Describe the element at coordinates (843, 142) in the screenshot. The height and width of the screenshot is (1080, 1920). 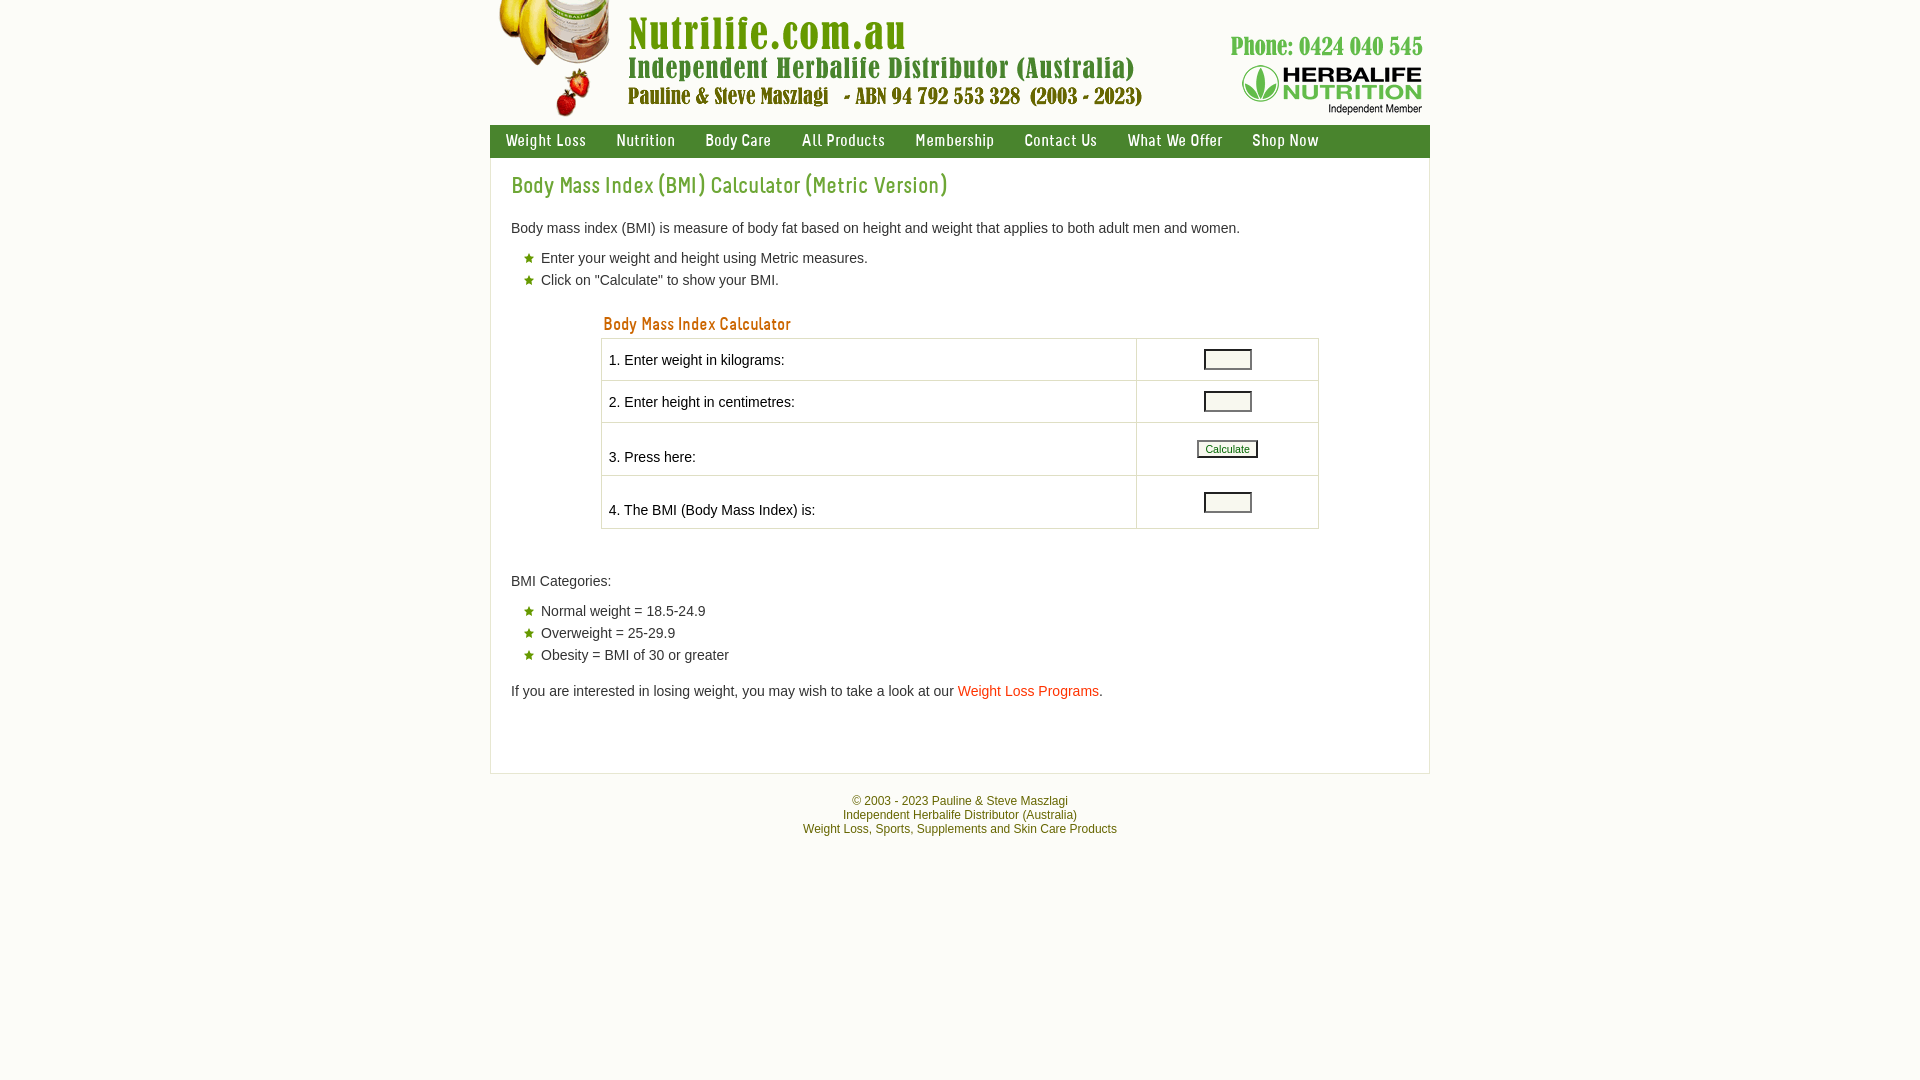
I see `All Products` at that location.